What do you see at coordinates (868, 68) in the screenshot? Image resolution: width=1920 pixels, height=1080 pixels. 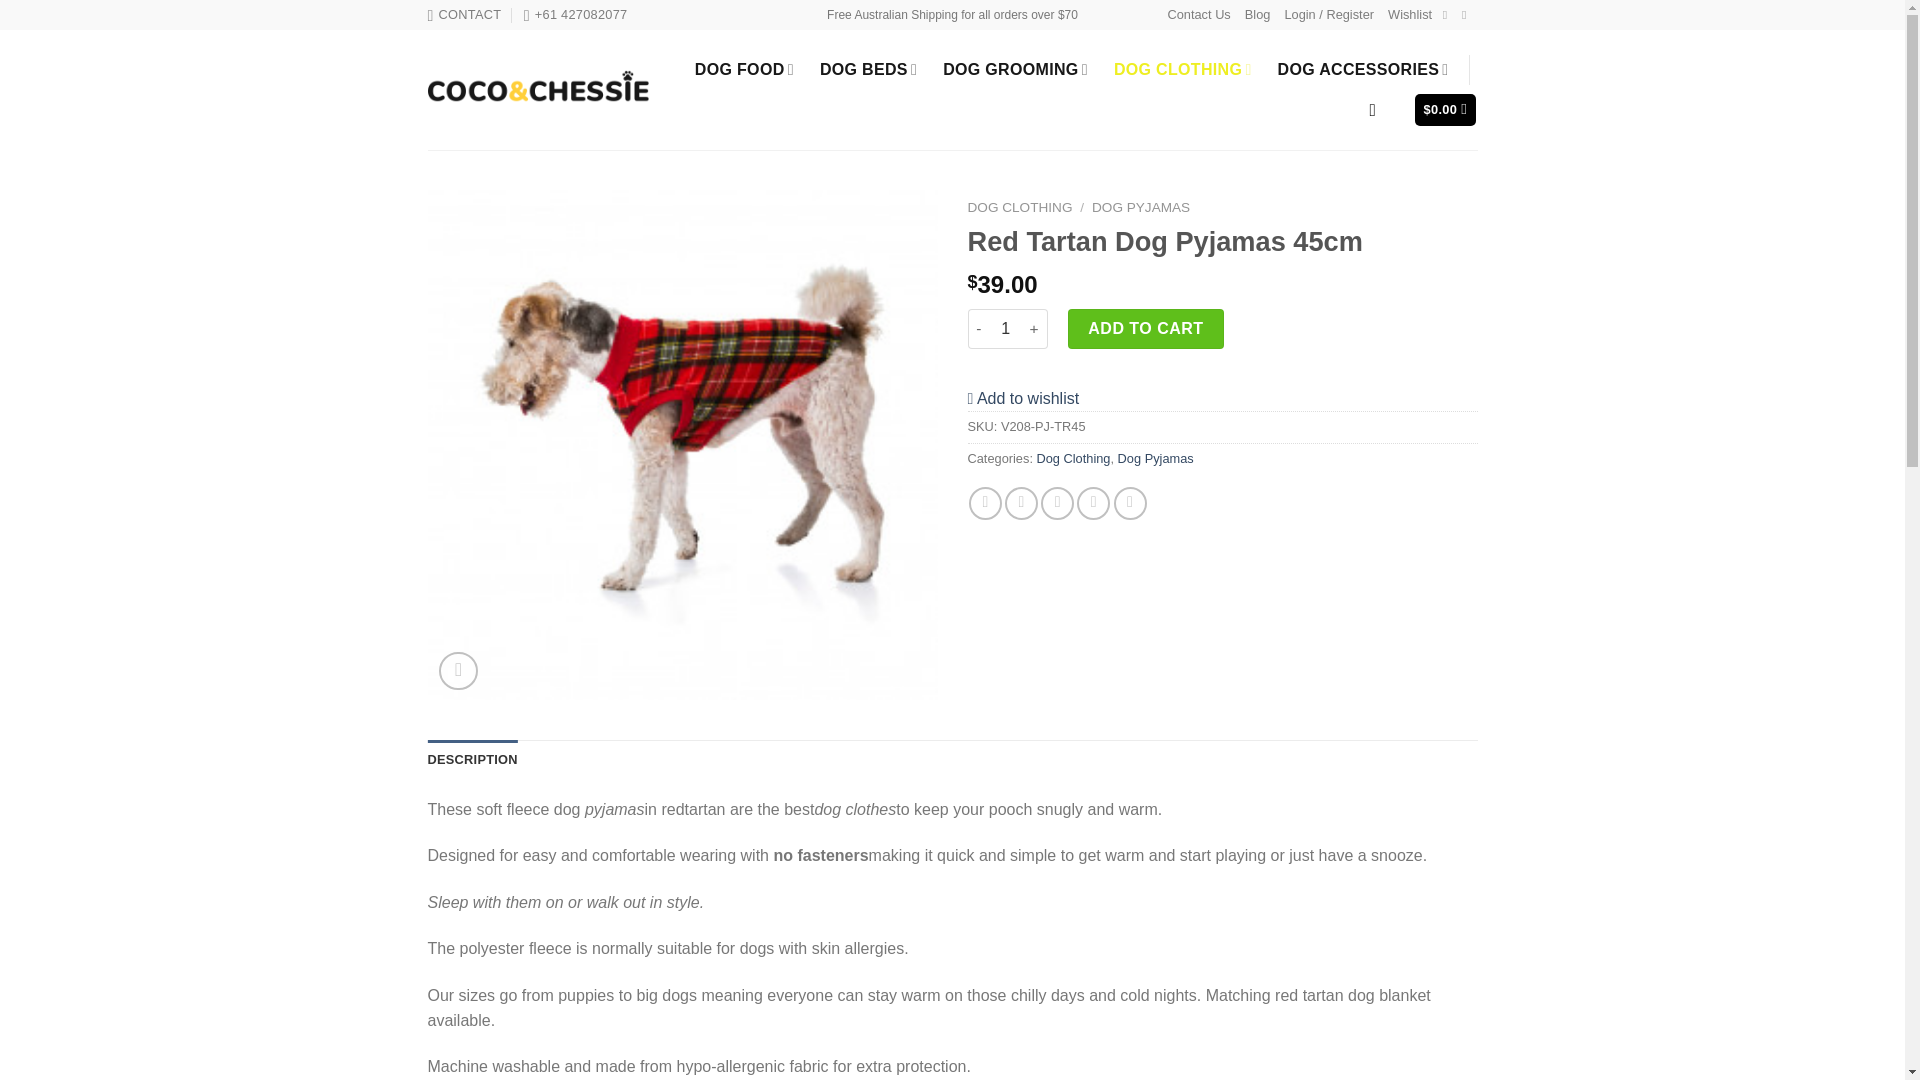 I see `DOG BEDS` at bounding box center [868, 68].